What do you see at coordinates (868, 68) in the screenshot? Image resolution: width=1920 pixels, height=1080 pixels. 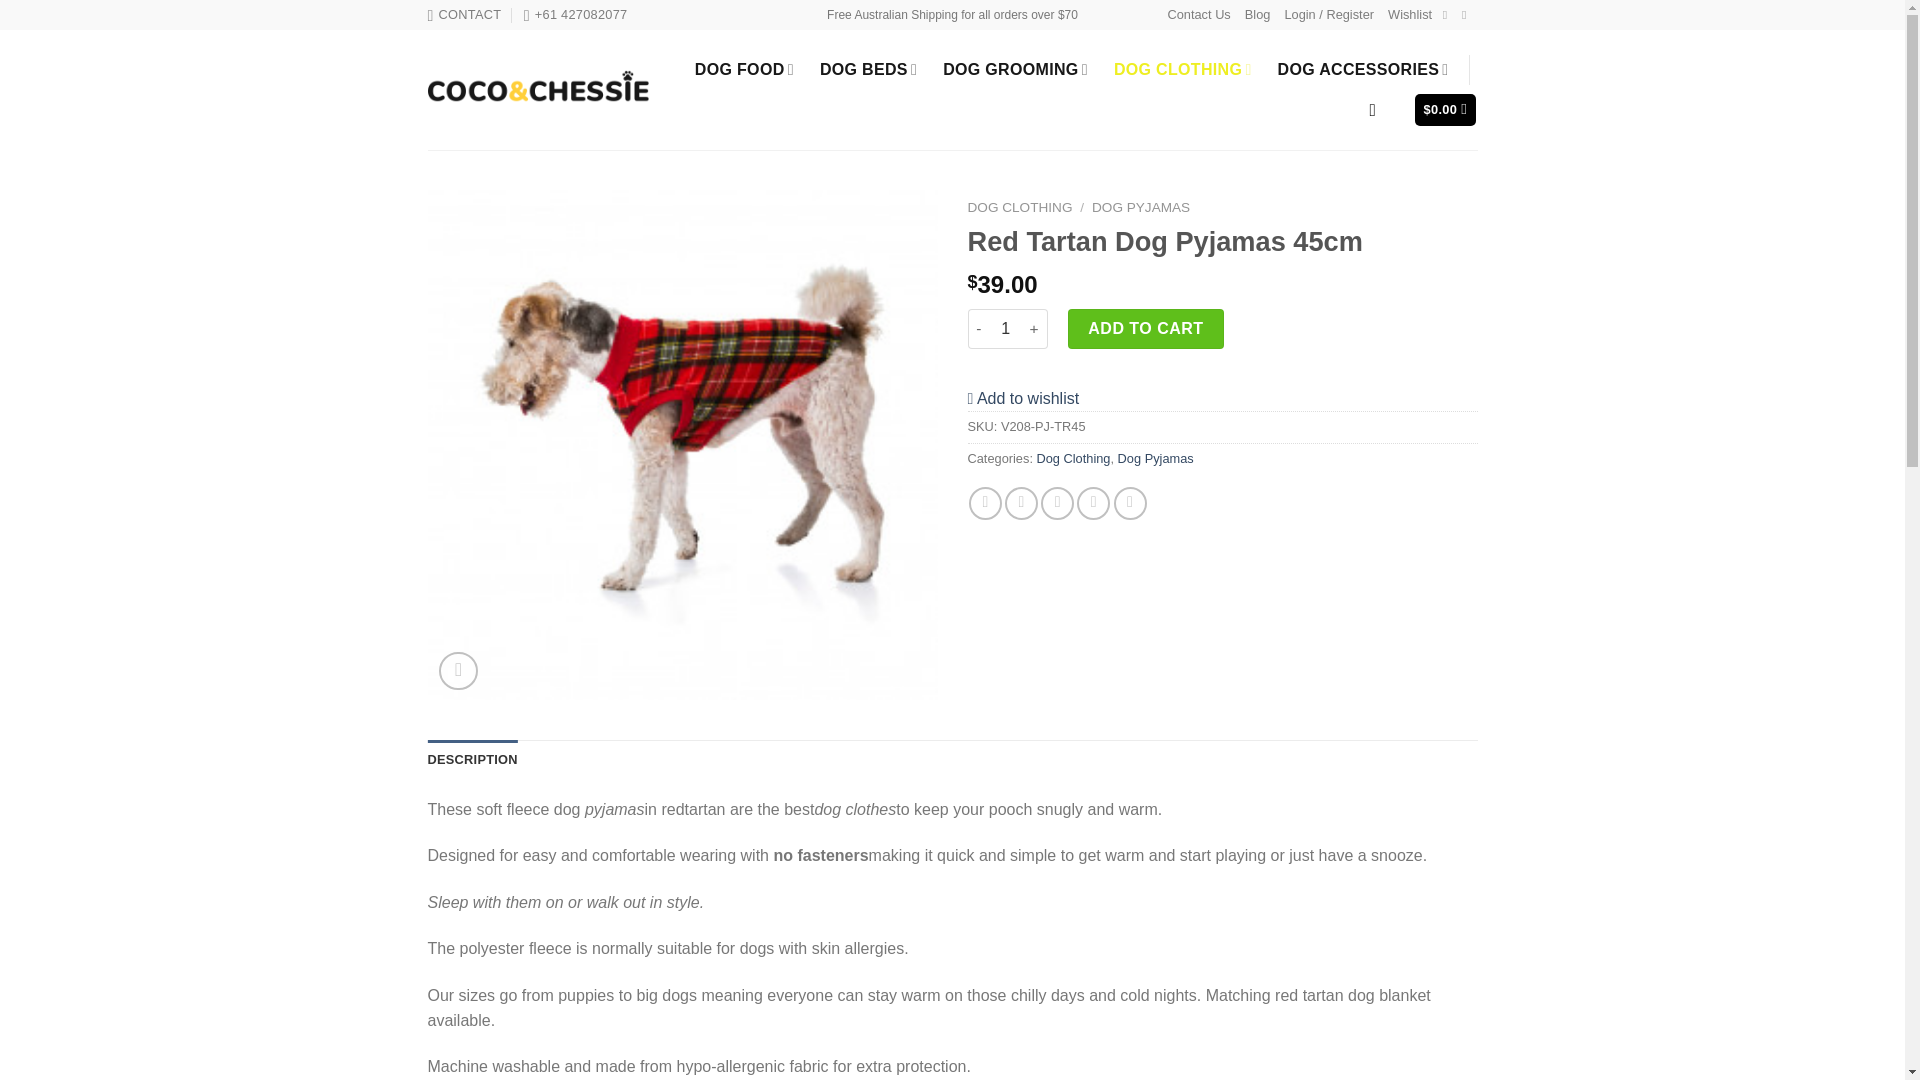 I see `DOG BEDS` at bounding box center [868, 68].